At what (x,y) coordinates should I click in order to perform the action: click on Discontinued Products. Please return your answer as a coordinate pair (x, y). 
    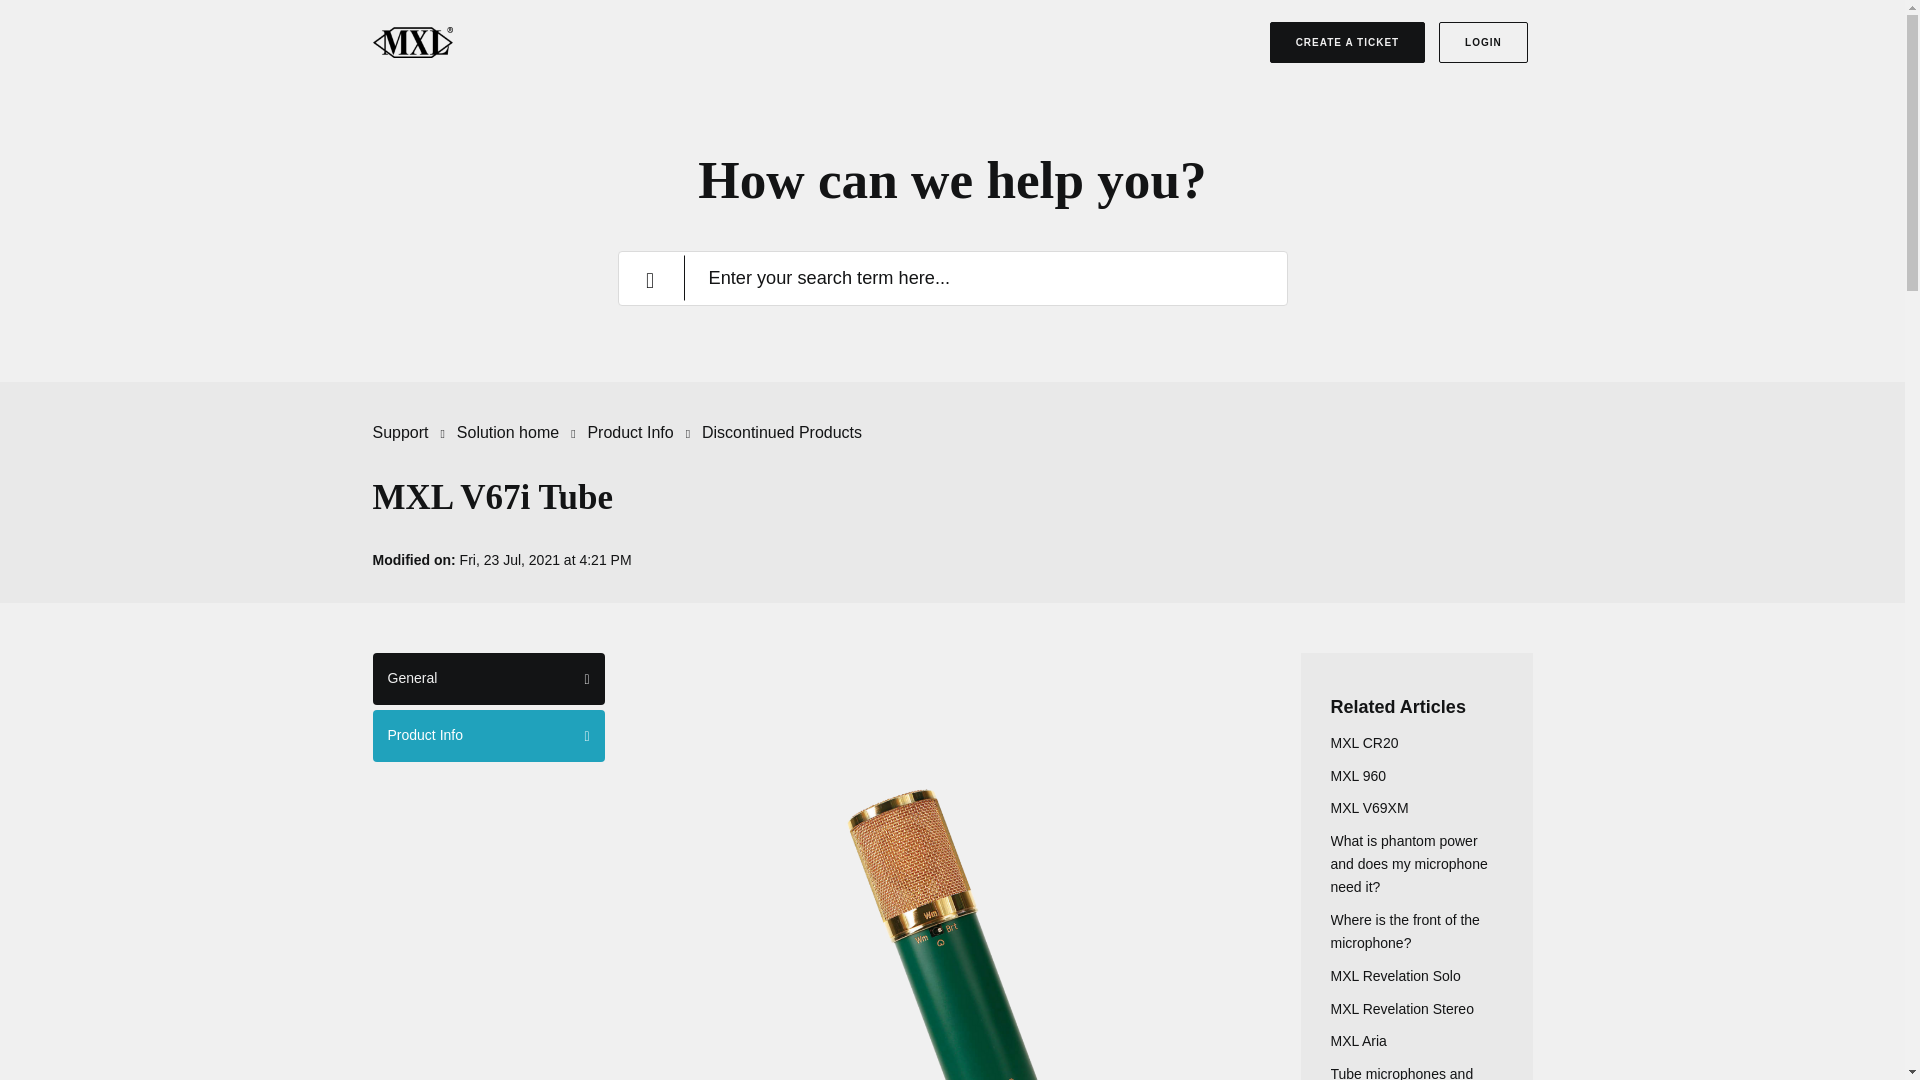
    Looking at the image, I should click on (782, 432).